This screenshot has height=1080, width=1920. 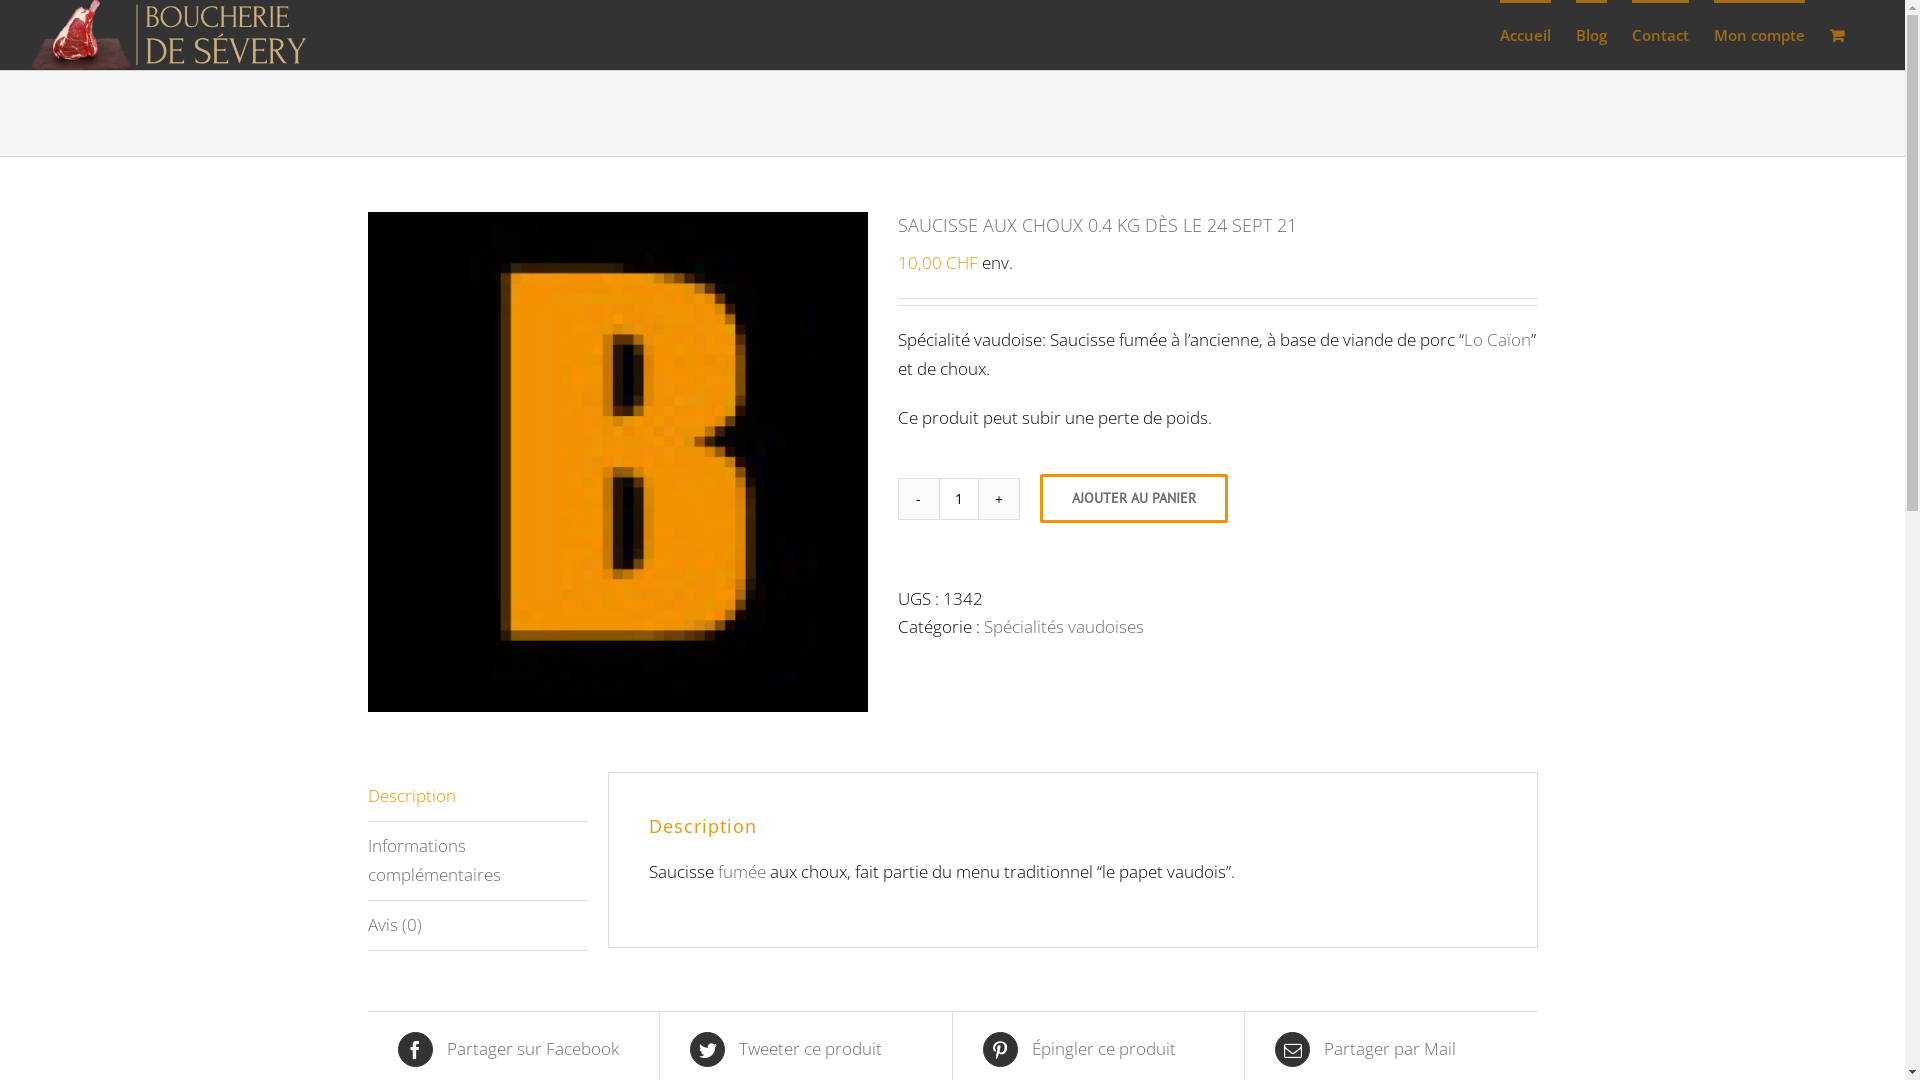 I want to click on AJOUTER AU PANIER, so click(x=1134, y=498).